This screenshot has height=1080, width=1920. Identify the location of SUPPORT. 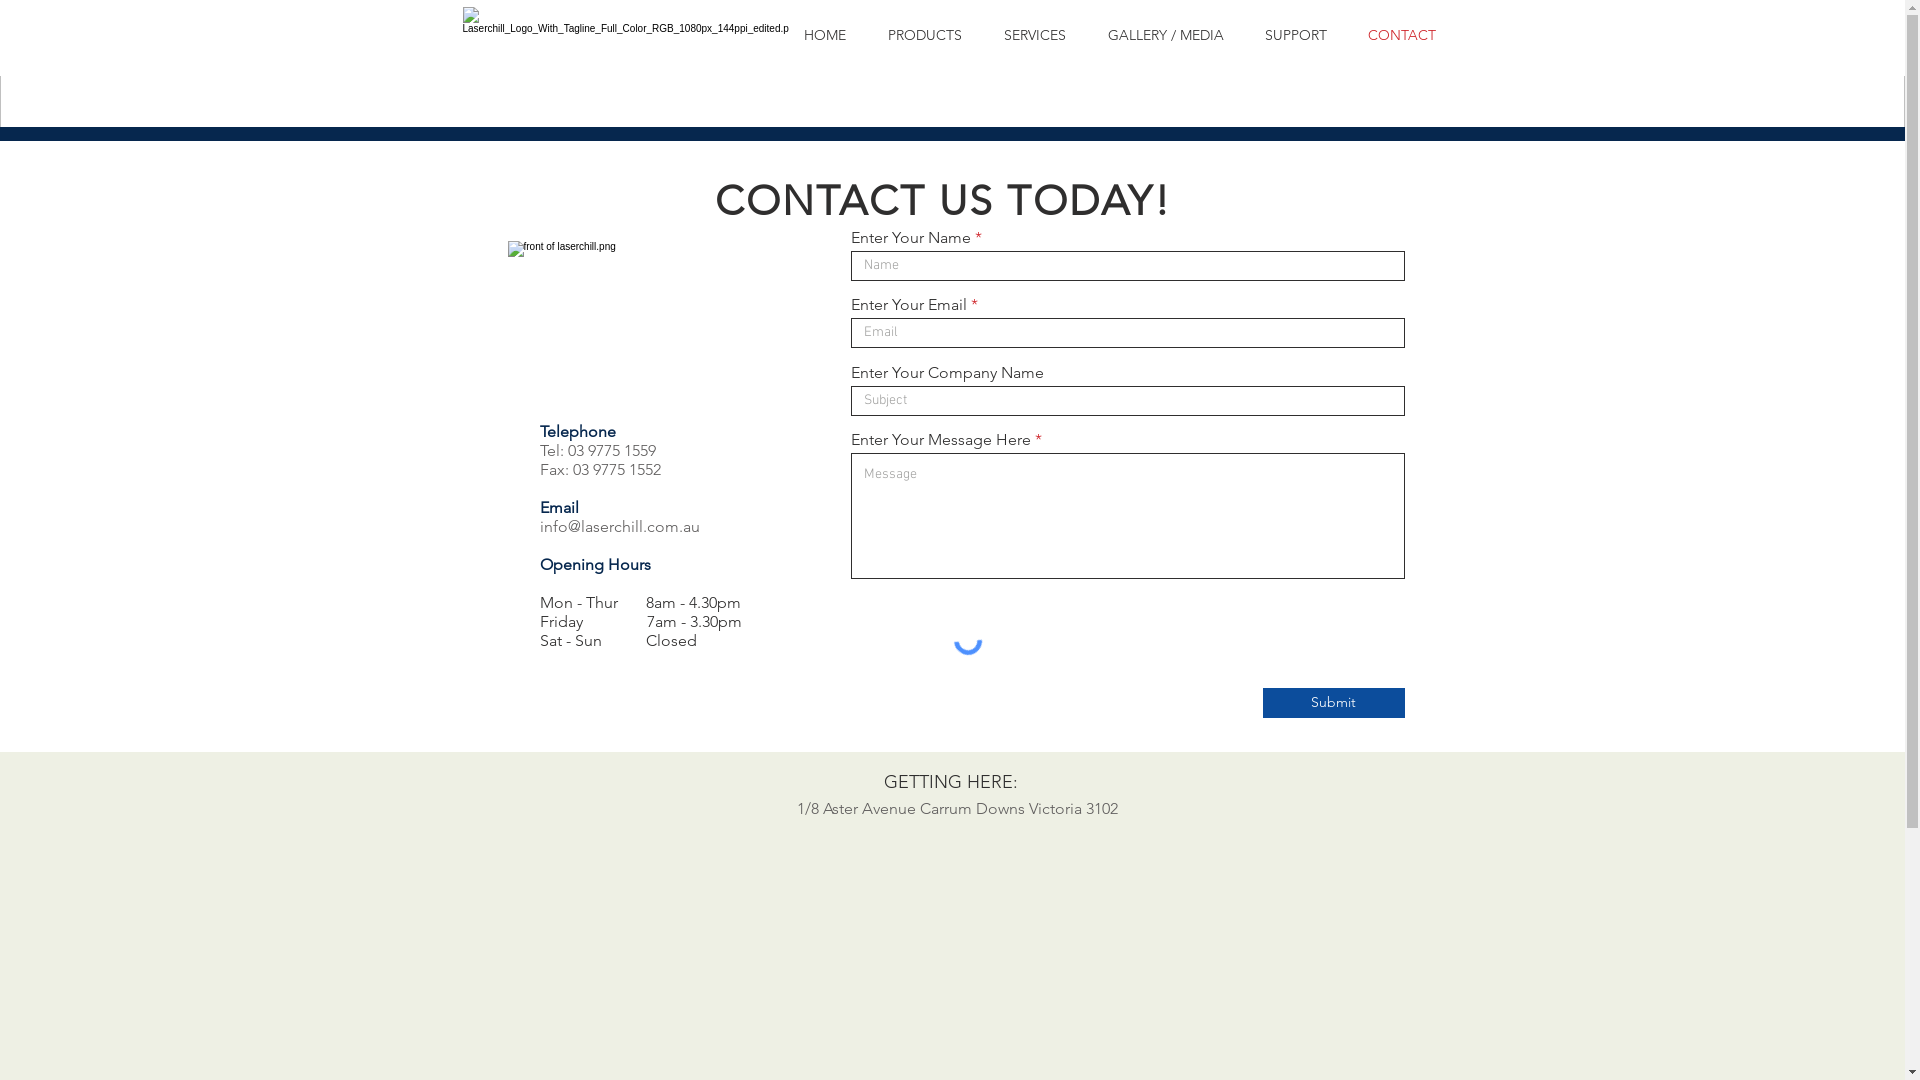
(1296, 36).